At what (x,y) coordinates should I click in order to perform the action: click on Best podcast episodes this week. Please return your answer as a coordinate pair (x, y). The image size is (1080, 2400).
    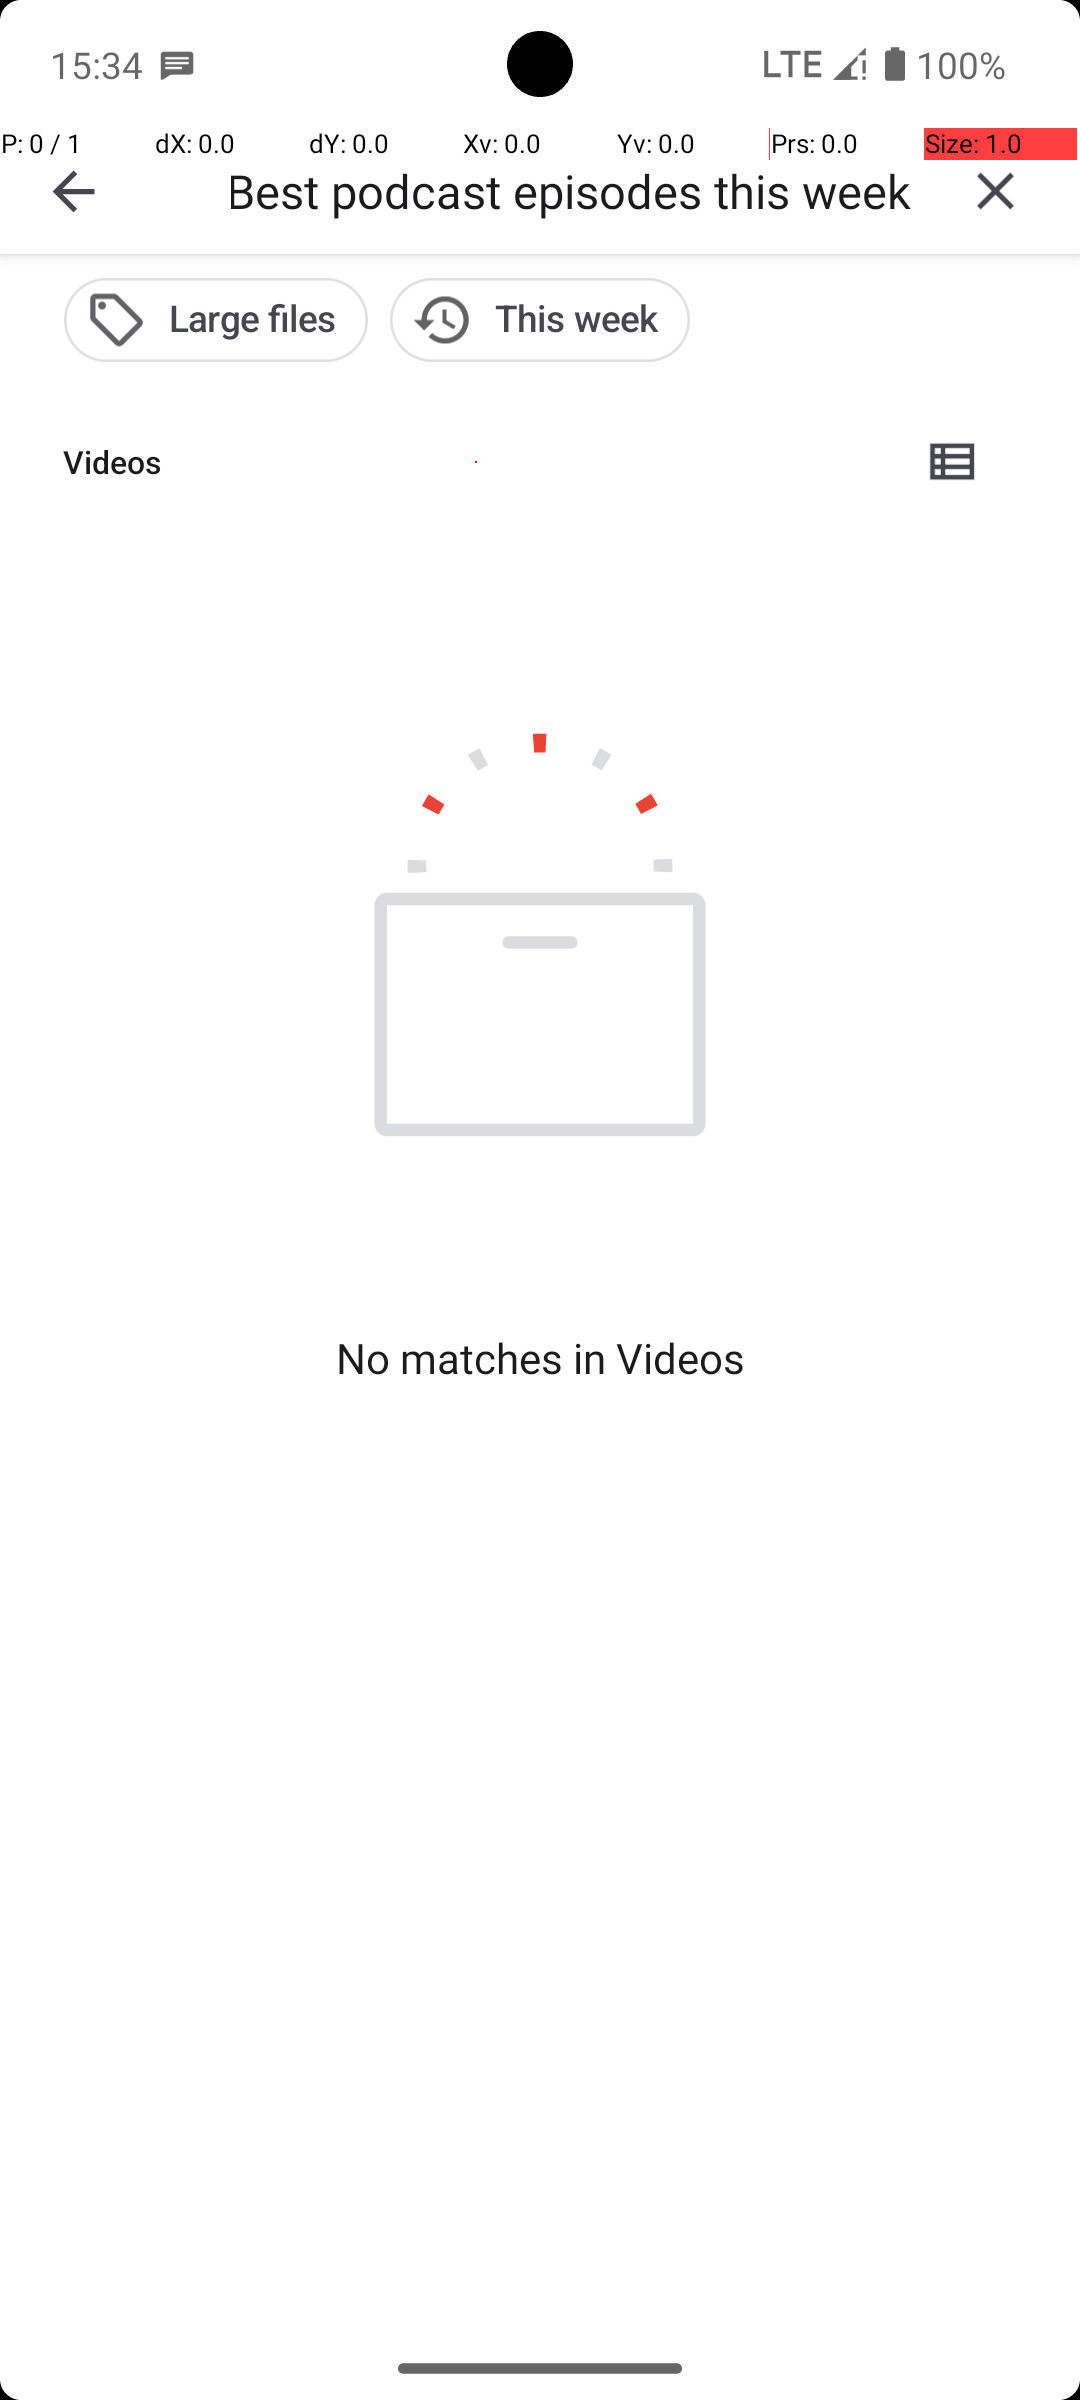
    Looking at the image, I should click on (571, 190).